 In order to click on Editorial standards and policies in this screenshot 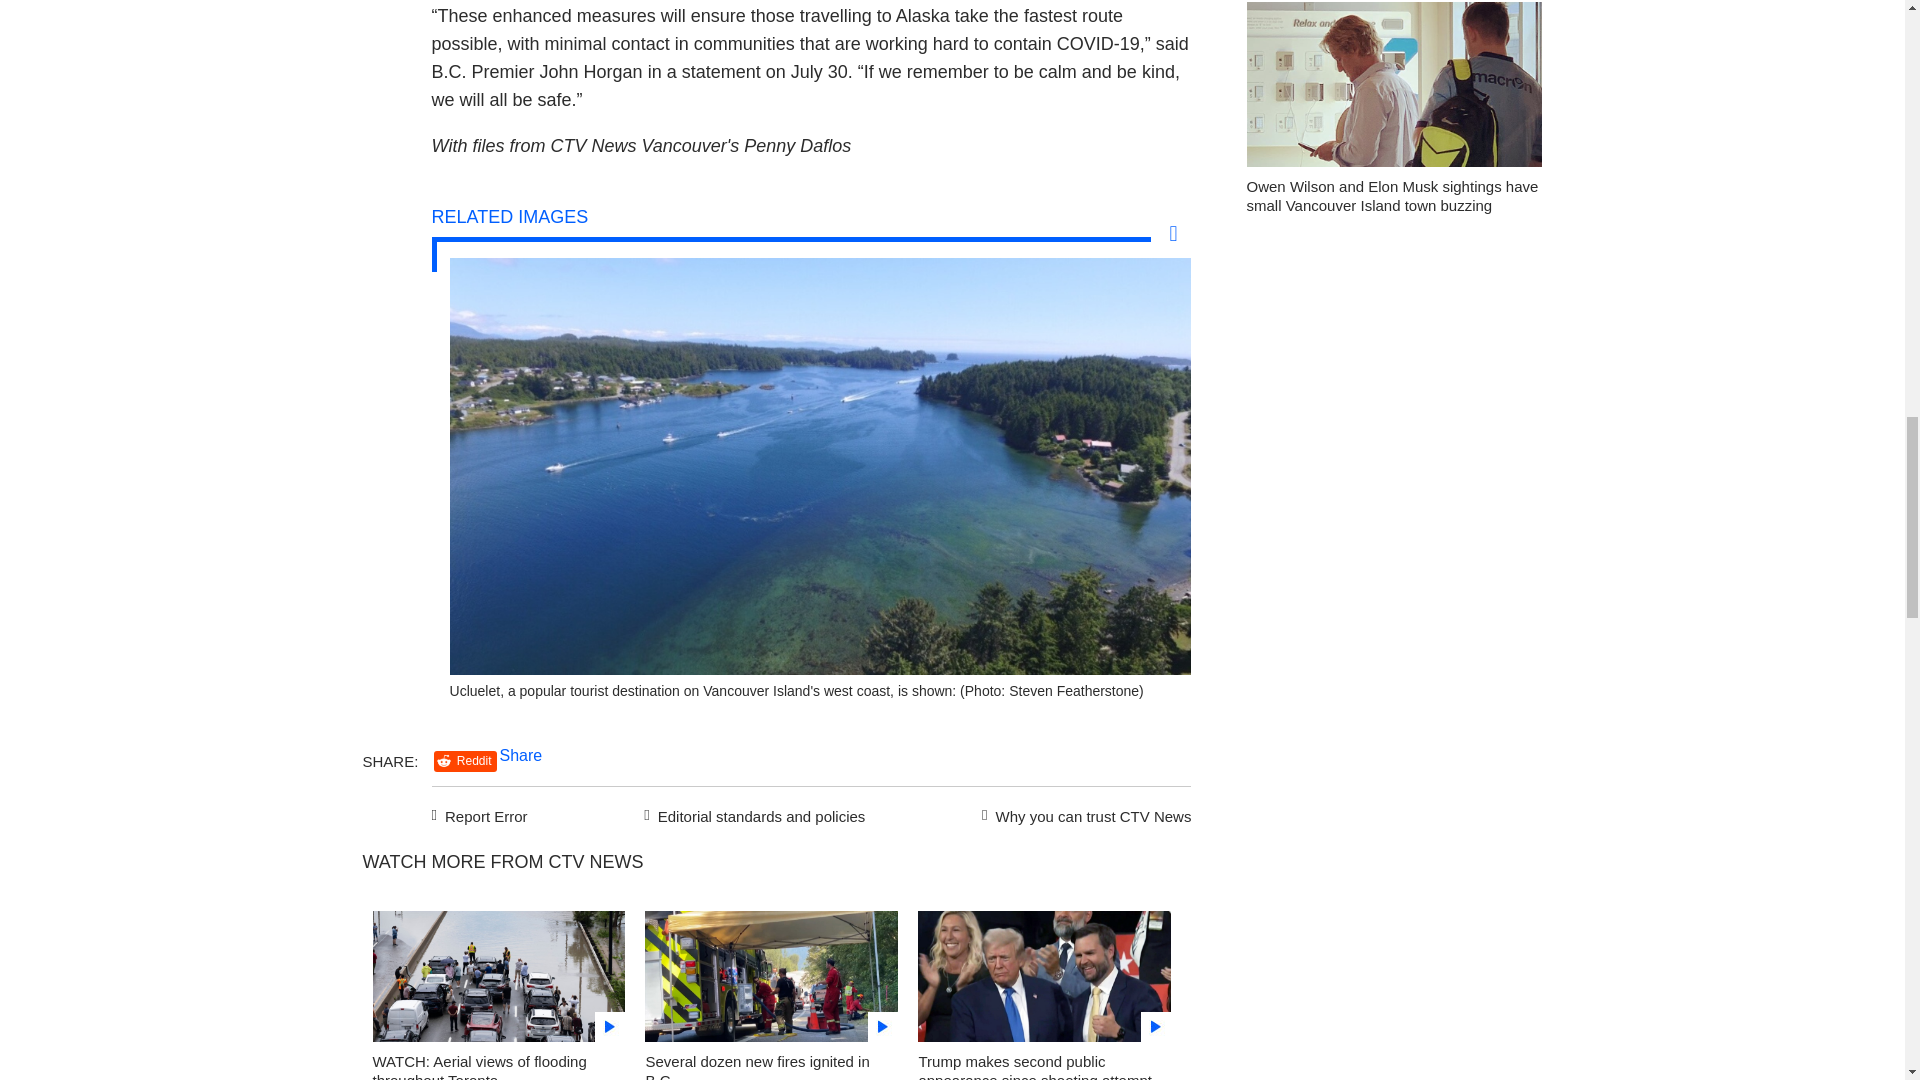, I will do `click(751, 814)`.